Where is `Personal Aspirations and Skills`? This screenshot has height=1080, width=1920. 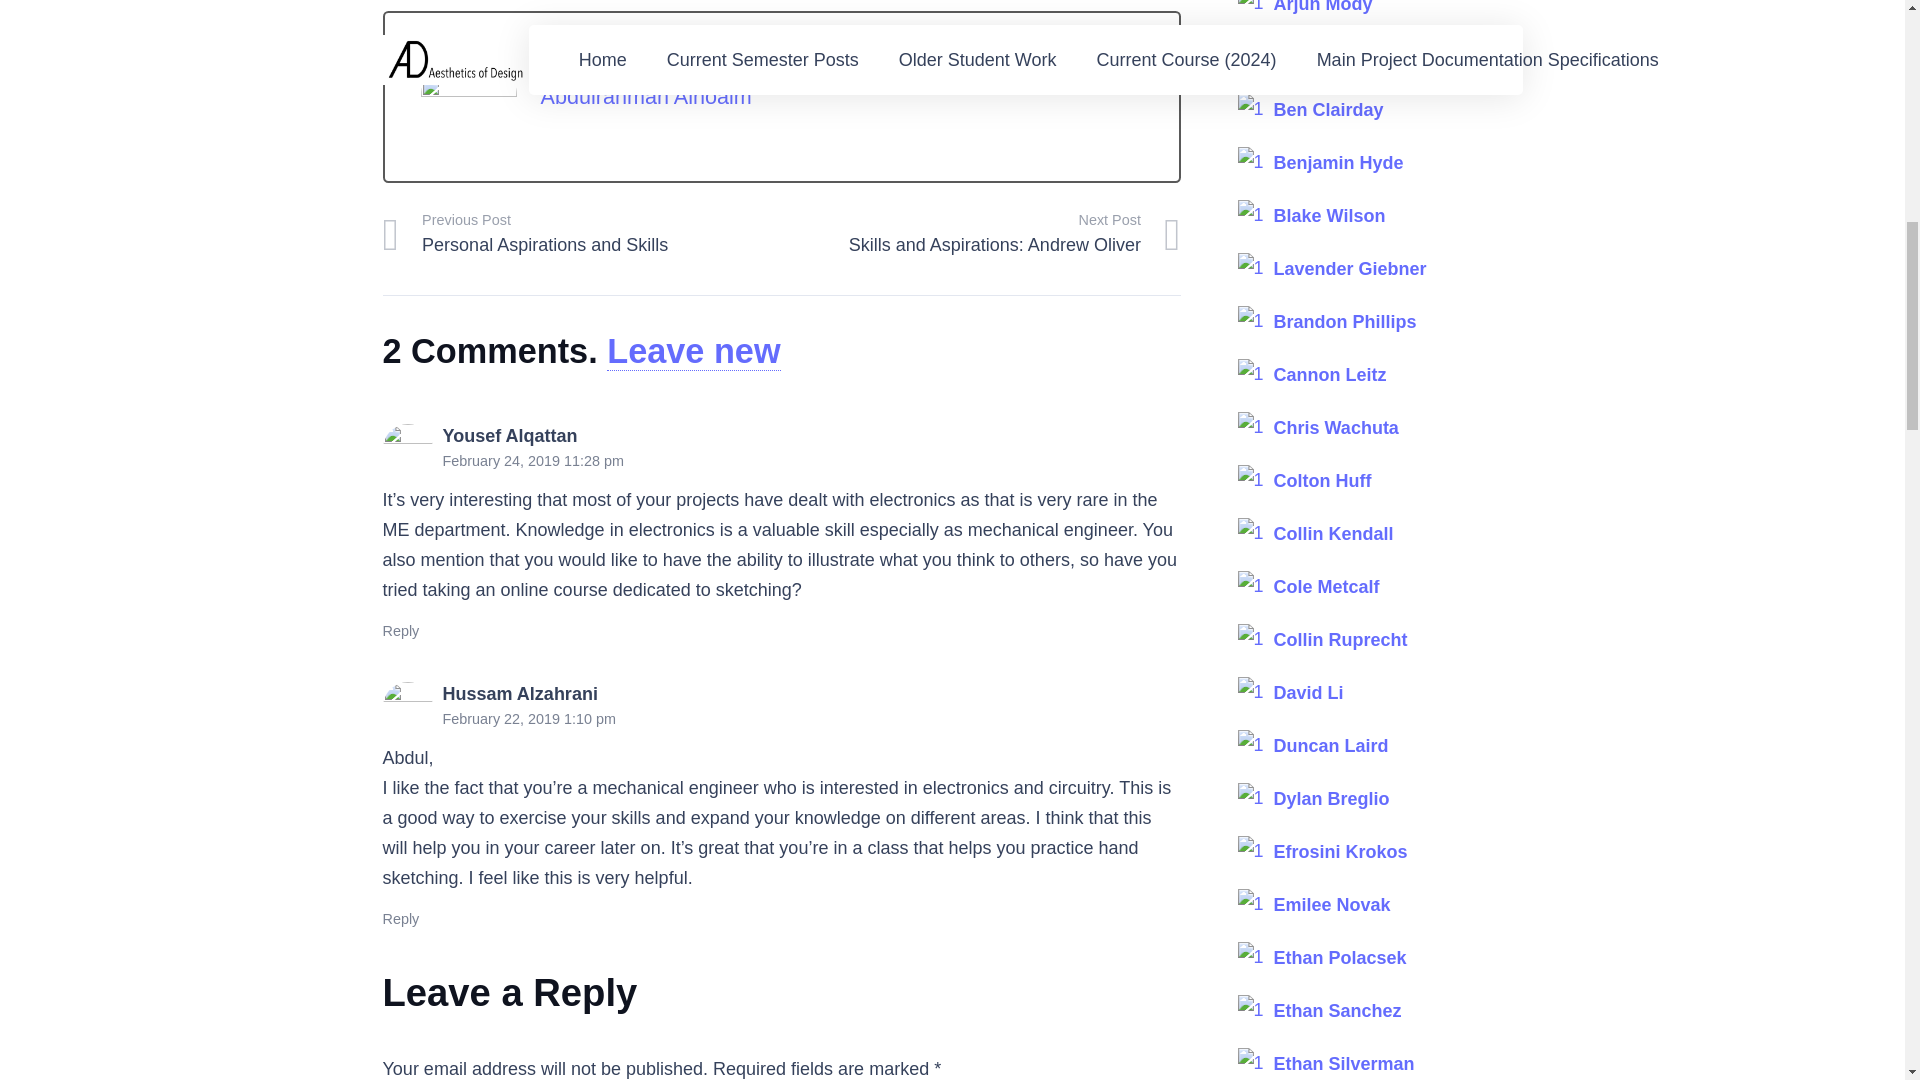 Personal Aspirations and Skills is located at coordinates (582, 234).